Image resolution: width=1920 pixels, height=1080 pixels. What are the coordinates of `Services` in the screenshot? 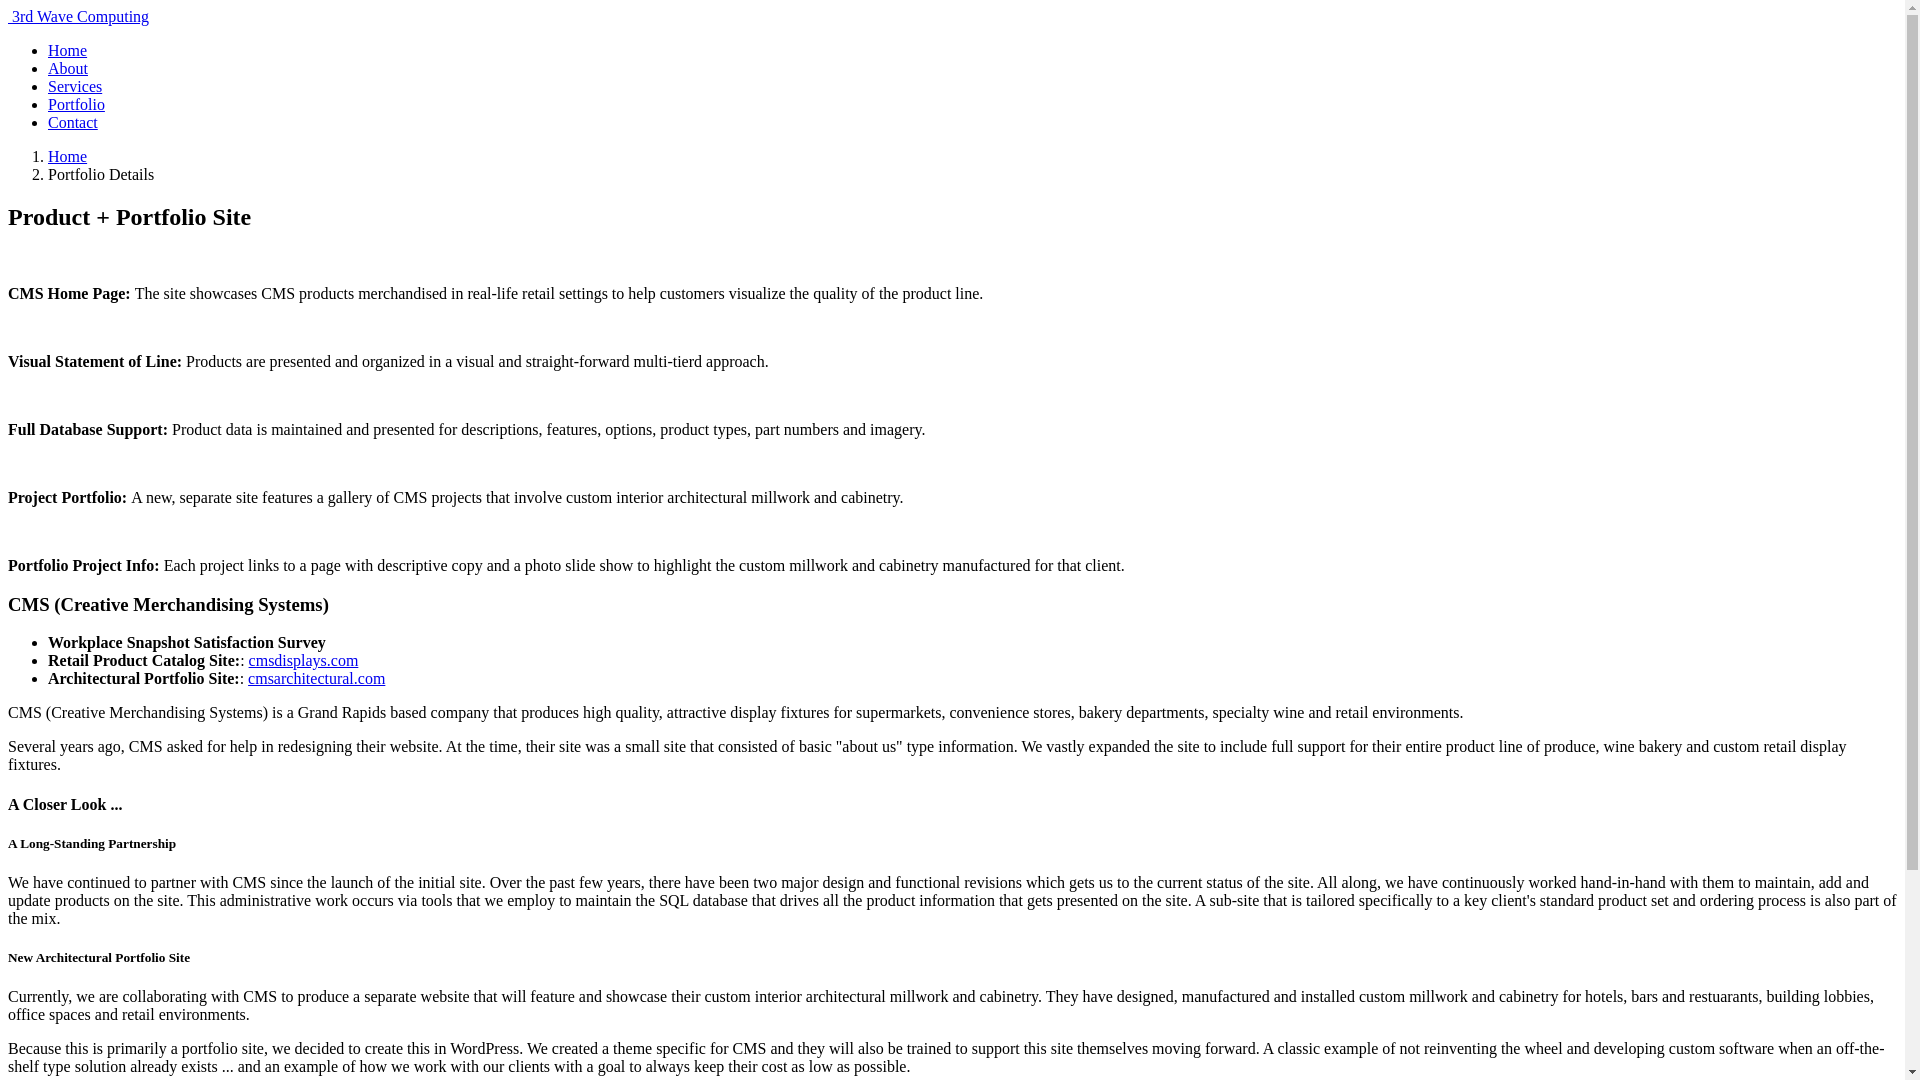 It's located at (75, 86).